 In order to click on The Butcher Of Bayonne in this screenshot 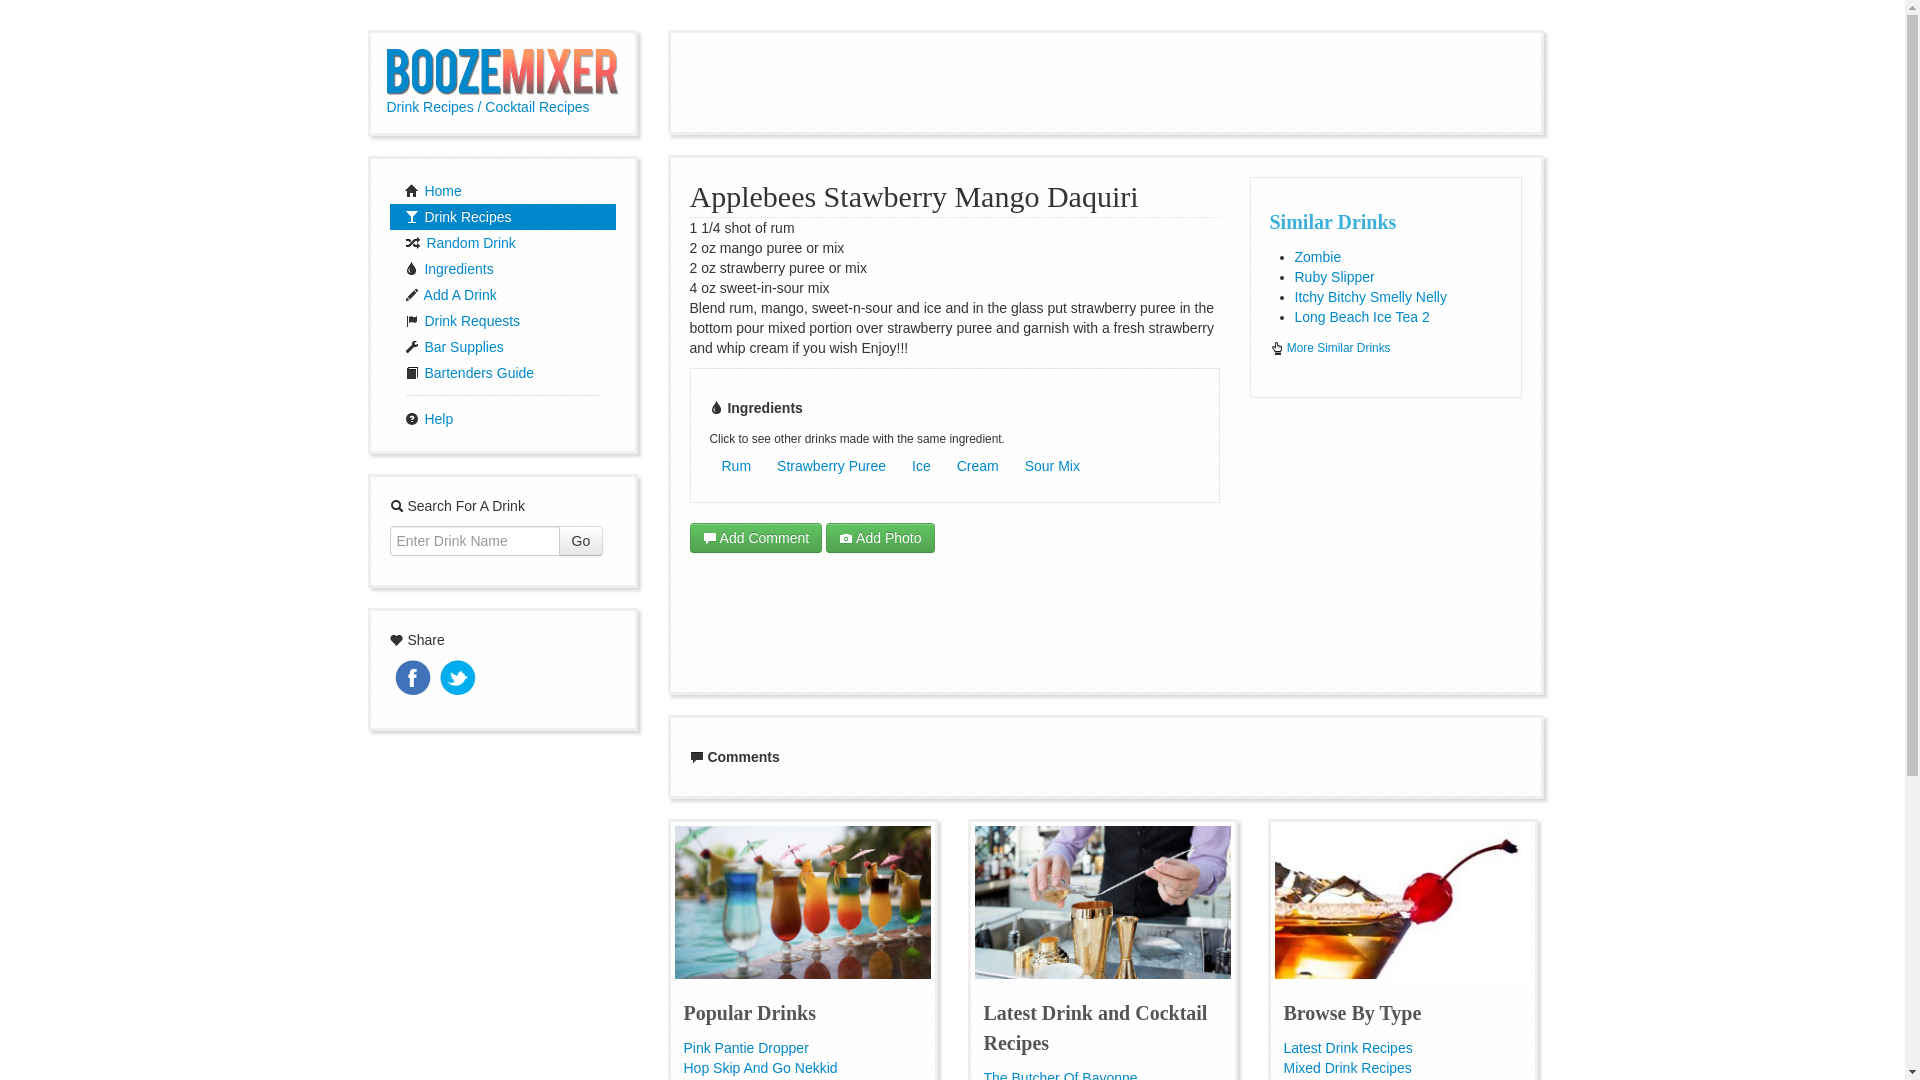, I will do `click(1060, 1075)`.